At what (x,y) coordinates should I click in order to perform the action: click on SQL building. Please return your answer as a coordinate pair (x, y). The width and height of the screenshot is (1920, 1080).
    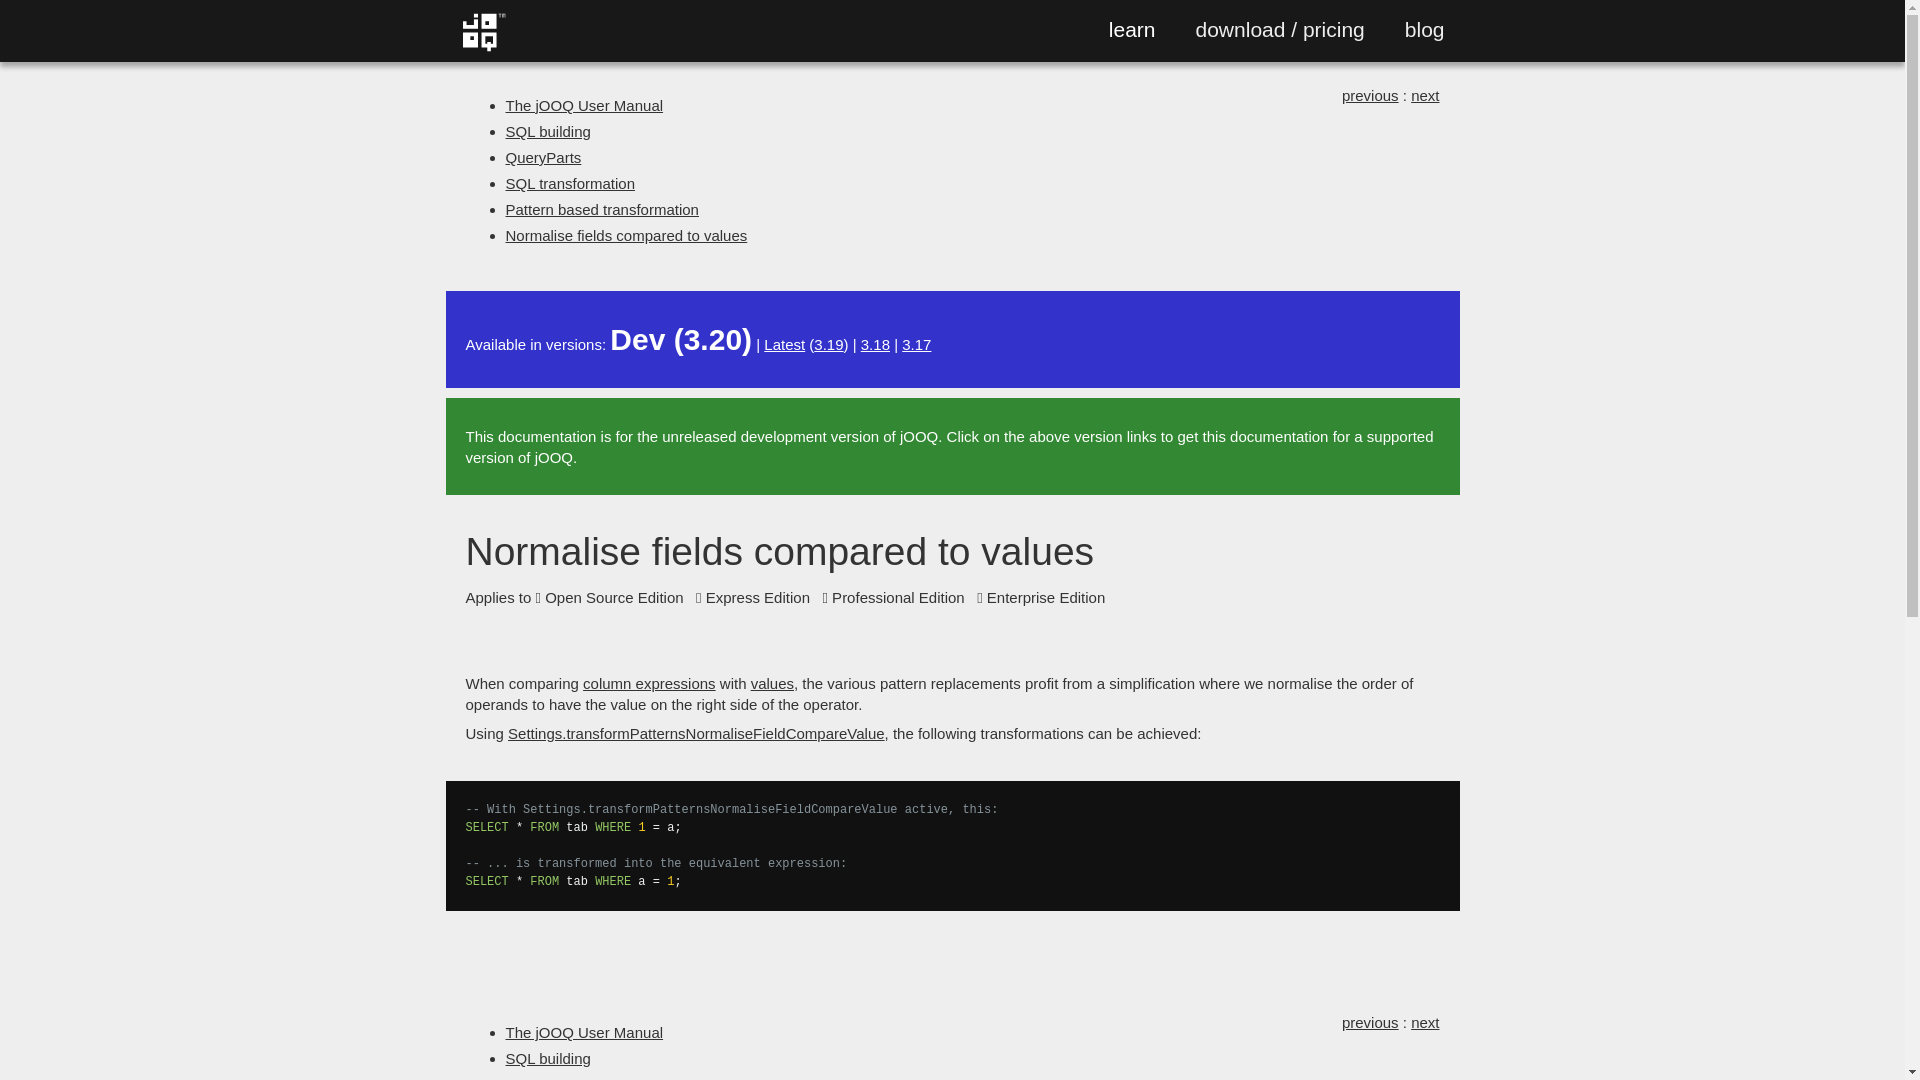
    Looking at the image, I should click on (548, 1058).